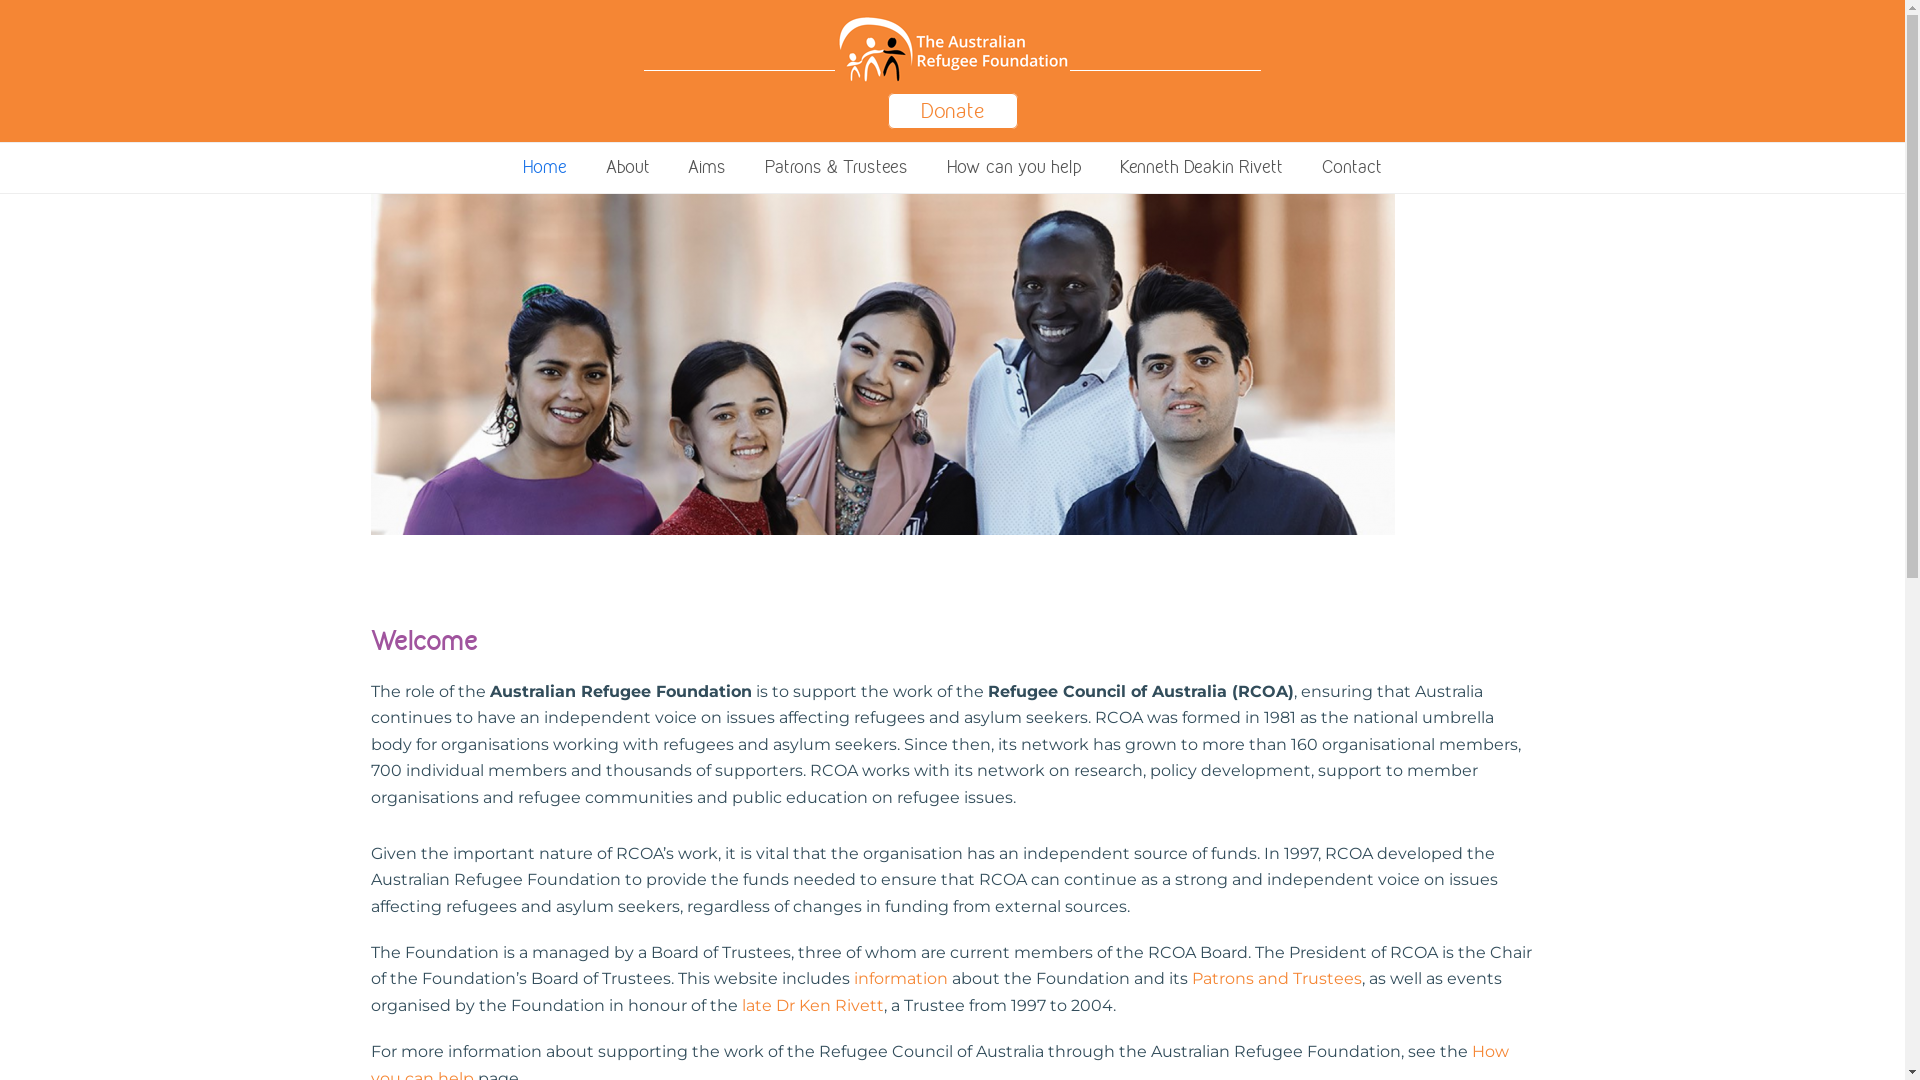  What do you see at coordinates (952, 111) in the screenshot?
I see `Donate` at bounding box center [952, 111].